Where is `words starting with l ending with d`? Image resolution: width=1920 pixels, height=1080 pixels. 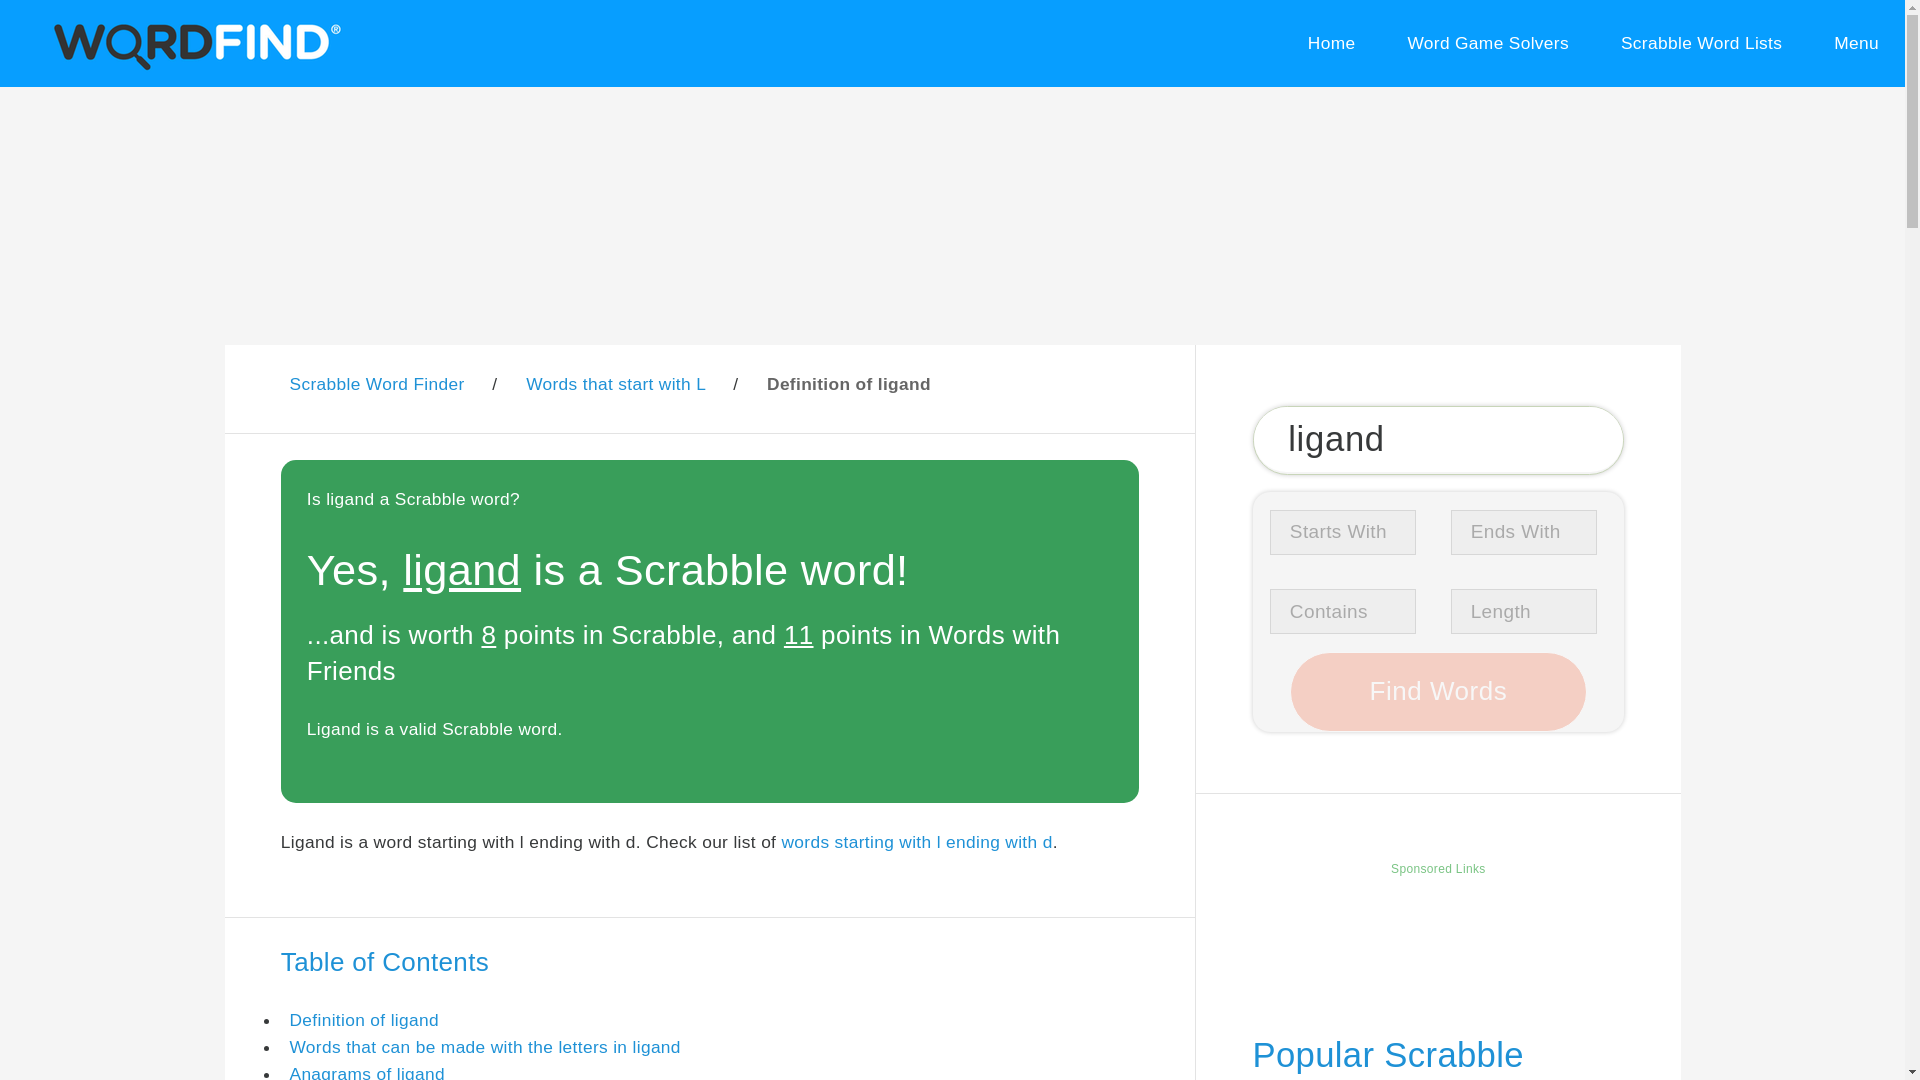
words starting with l ending with d is located at coordinates (916, 842).